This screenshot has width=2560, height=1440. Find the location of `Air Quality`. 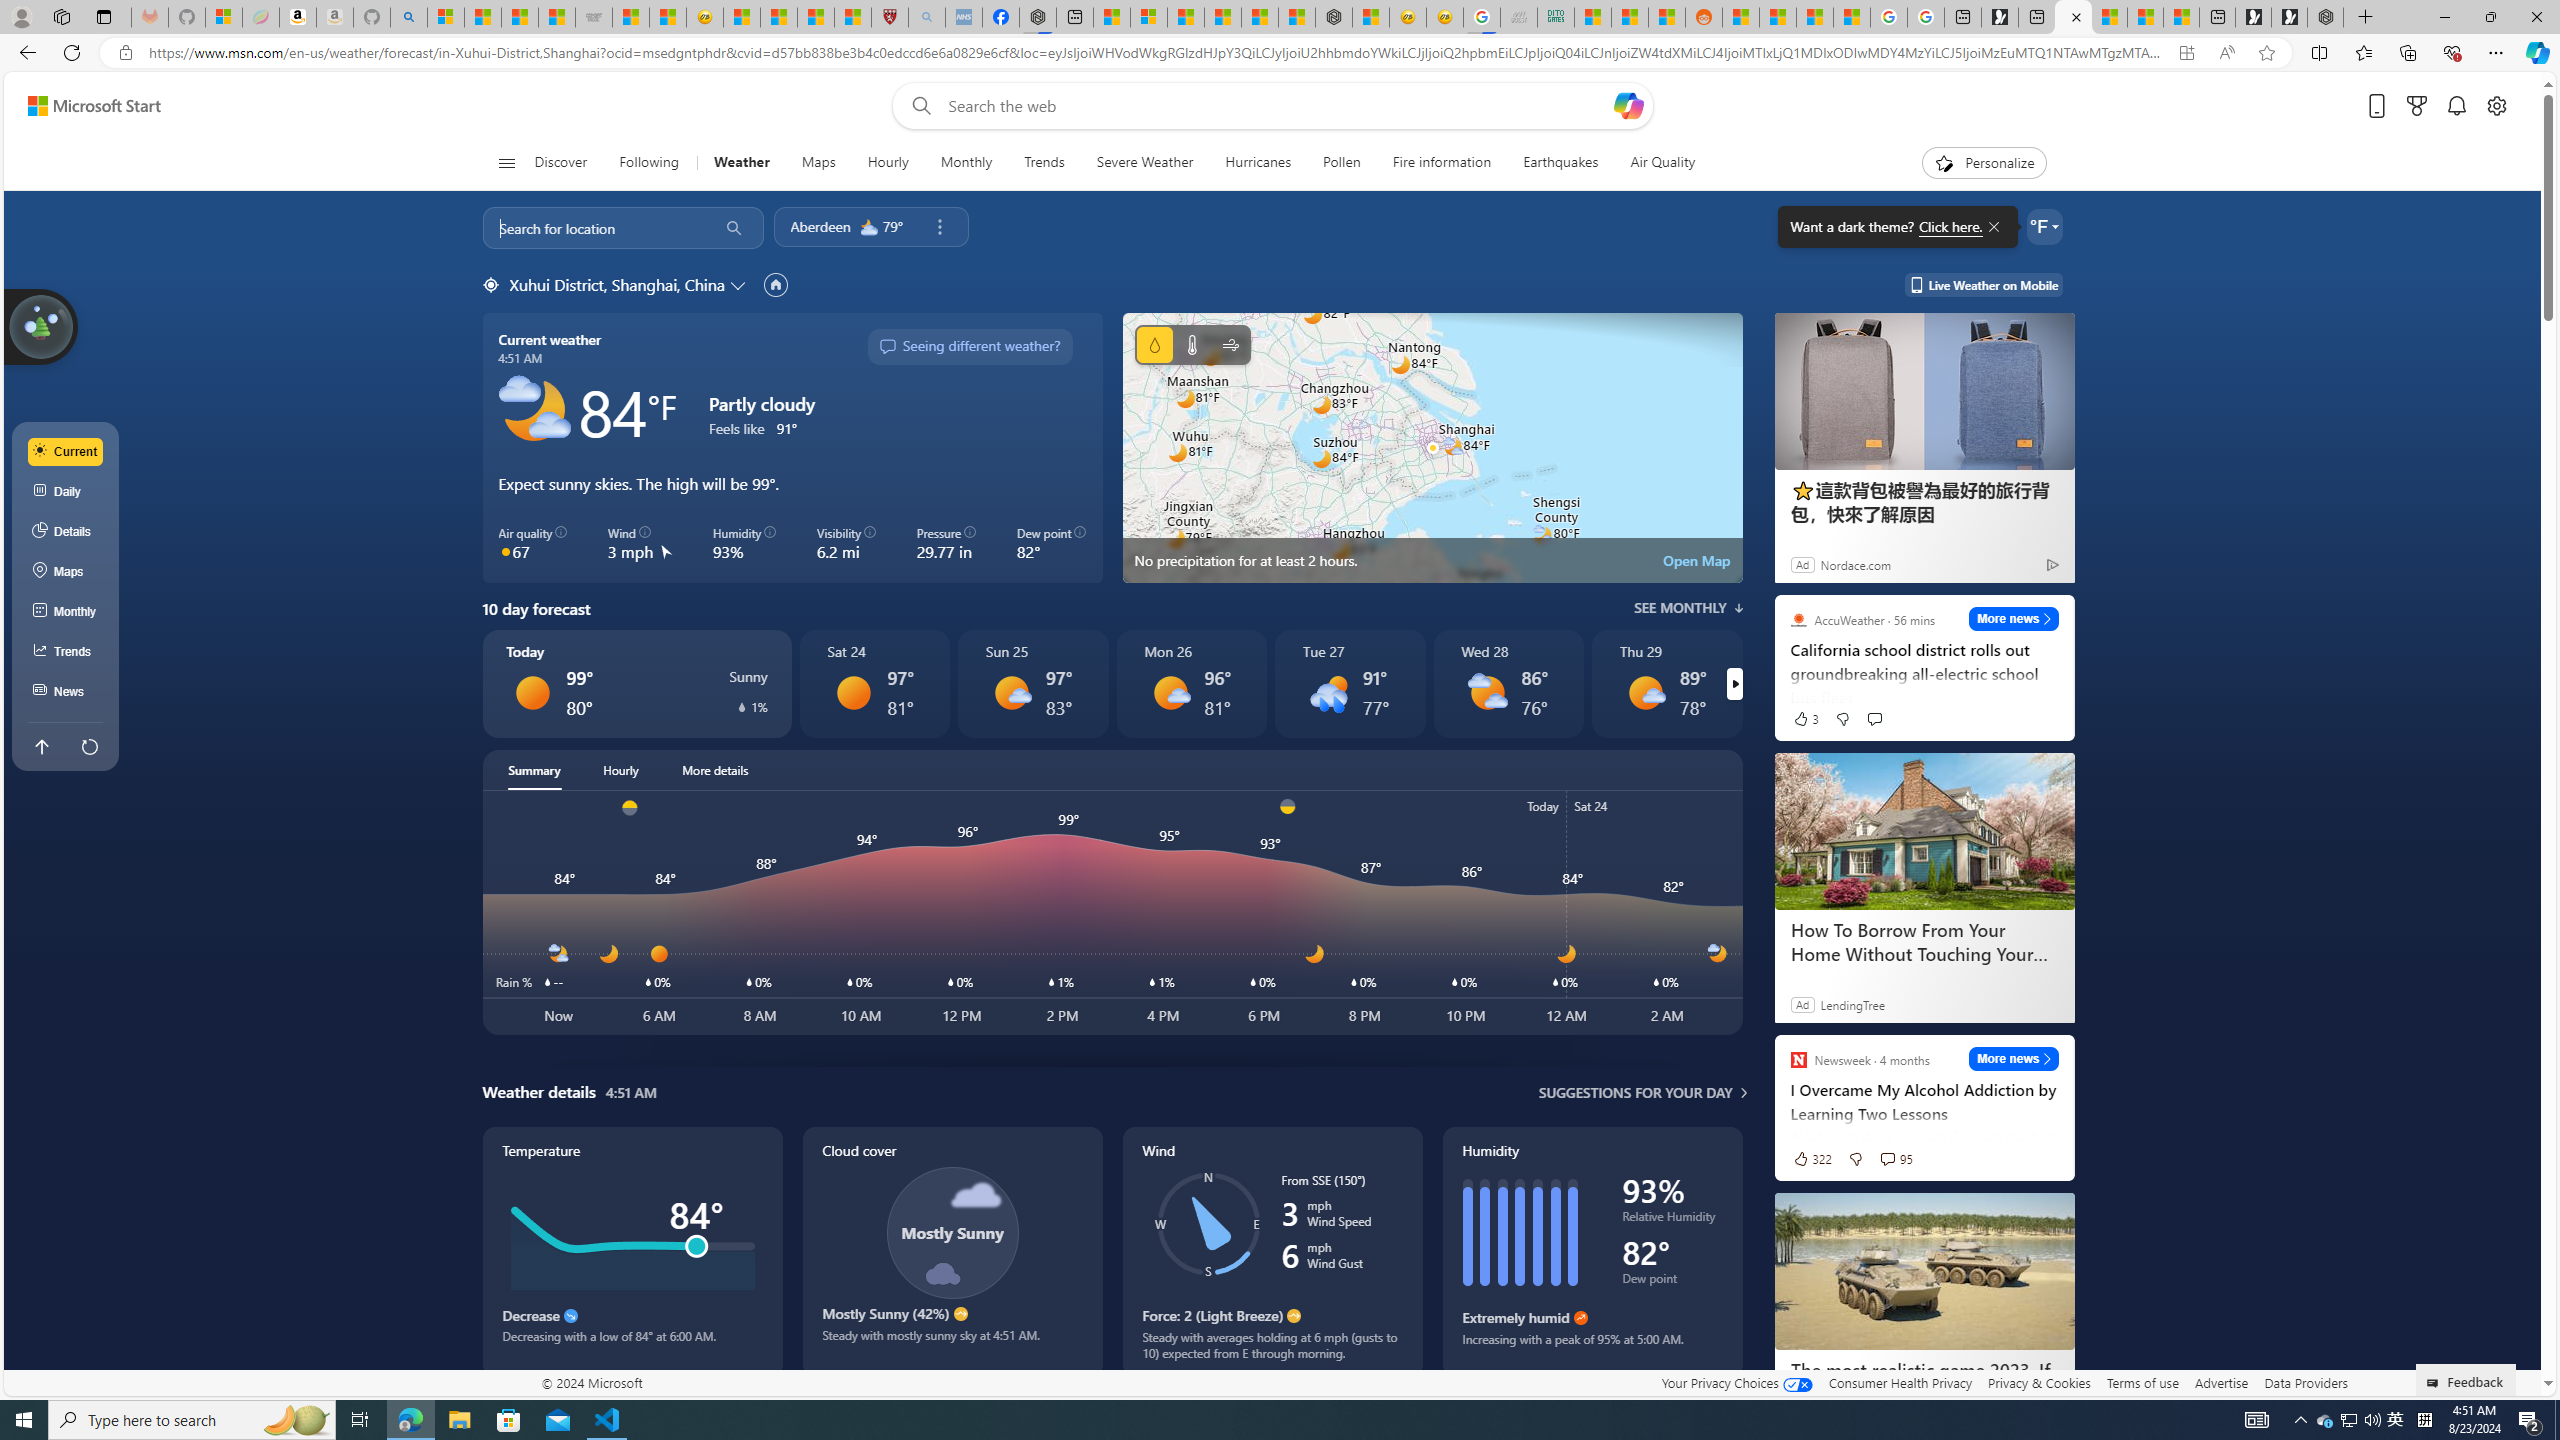

Air Quality is located at coordinates (1653, 163).